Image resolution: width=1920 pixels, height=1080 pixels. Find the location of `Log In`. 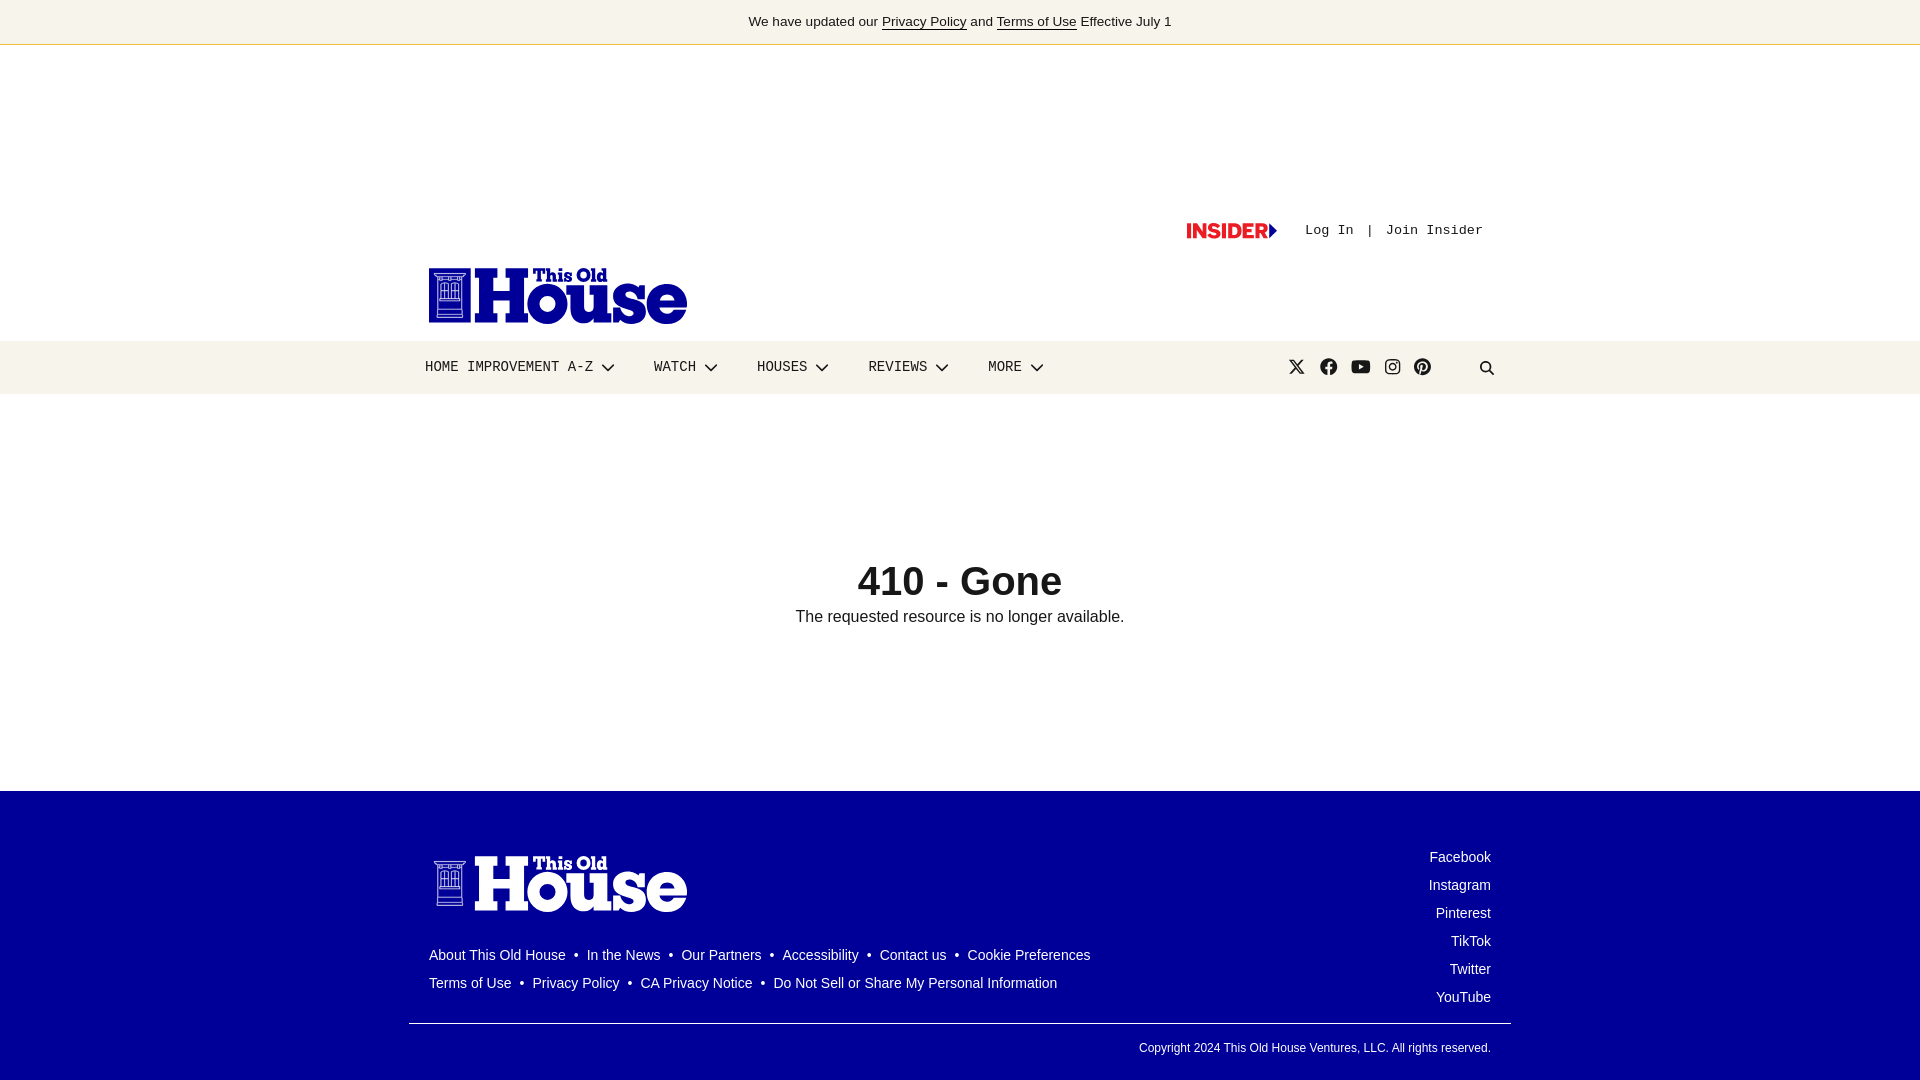

Log In is located at coordinates (1329, 230).